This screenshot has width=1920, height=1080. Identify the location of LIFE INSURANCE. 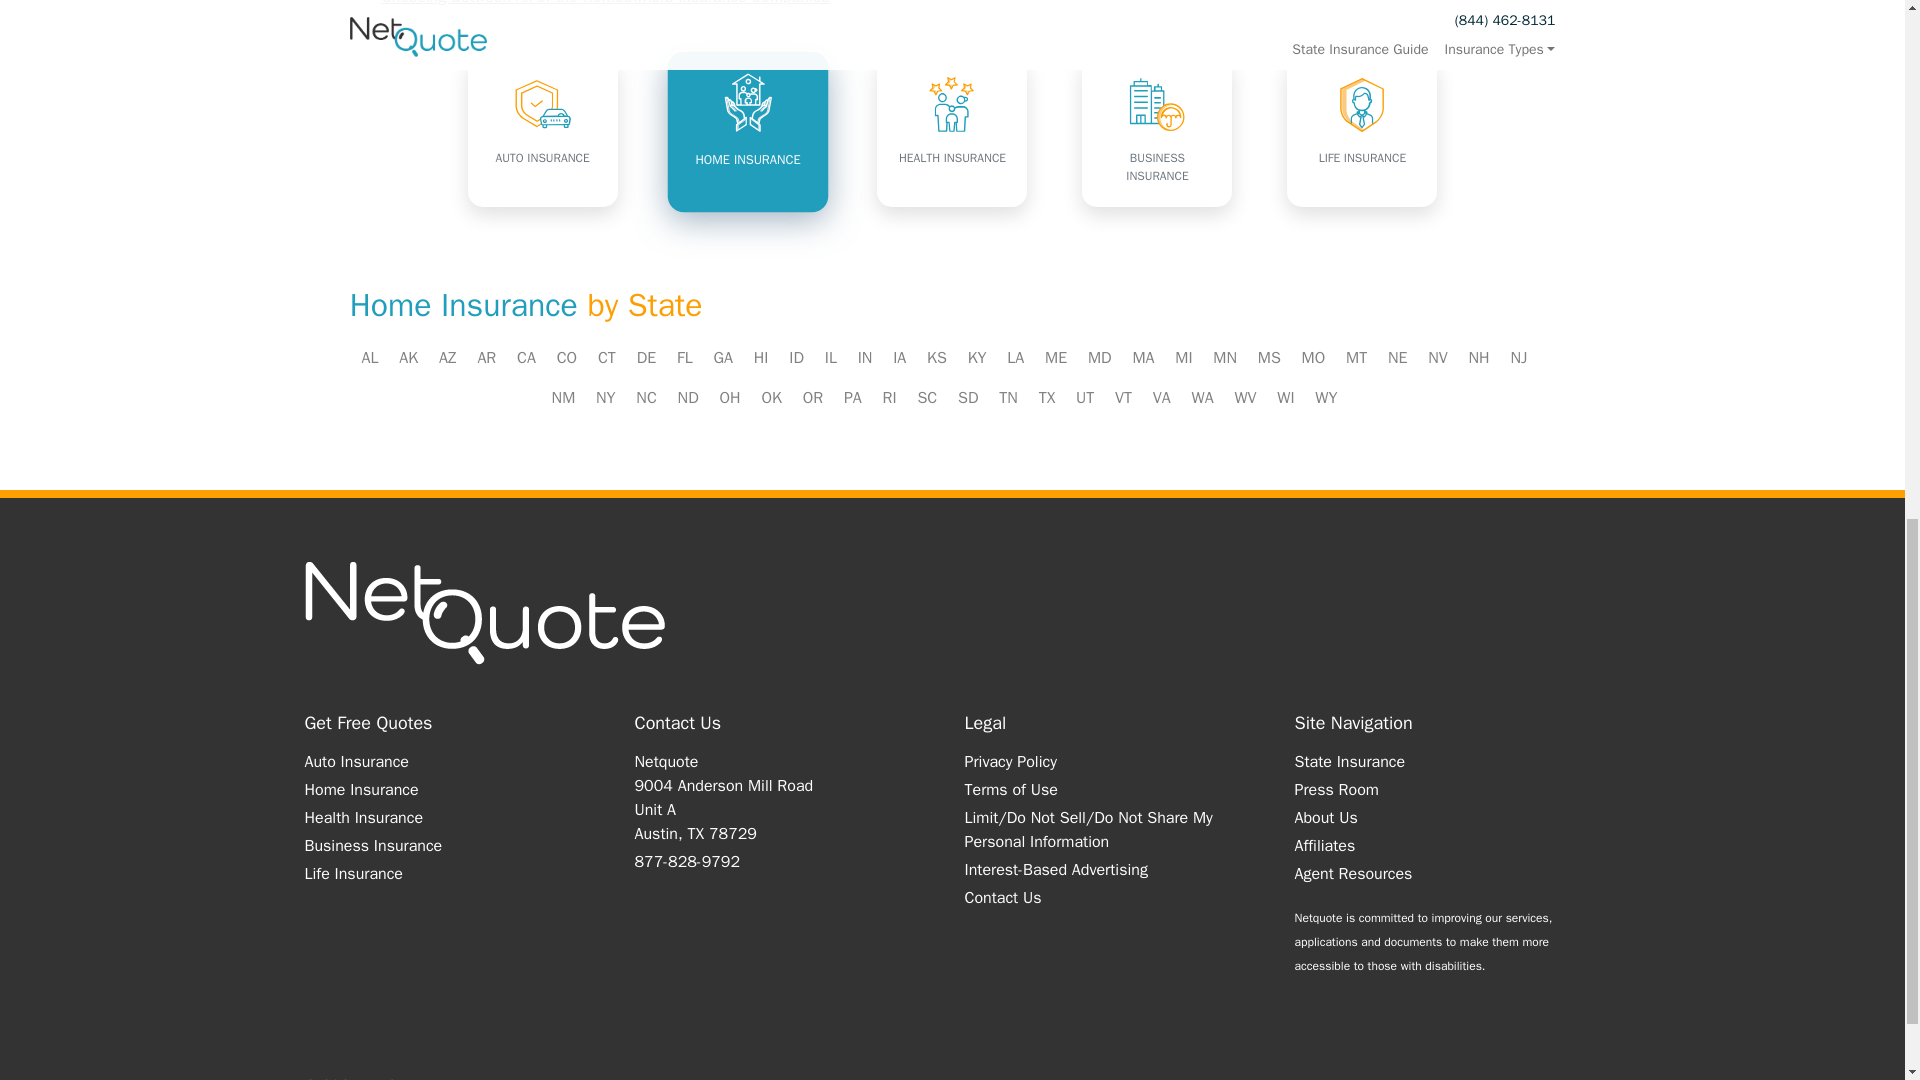
(1361, 132).